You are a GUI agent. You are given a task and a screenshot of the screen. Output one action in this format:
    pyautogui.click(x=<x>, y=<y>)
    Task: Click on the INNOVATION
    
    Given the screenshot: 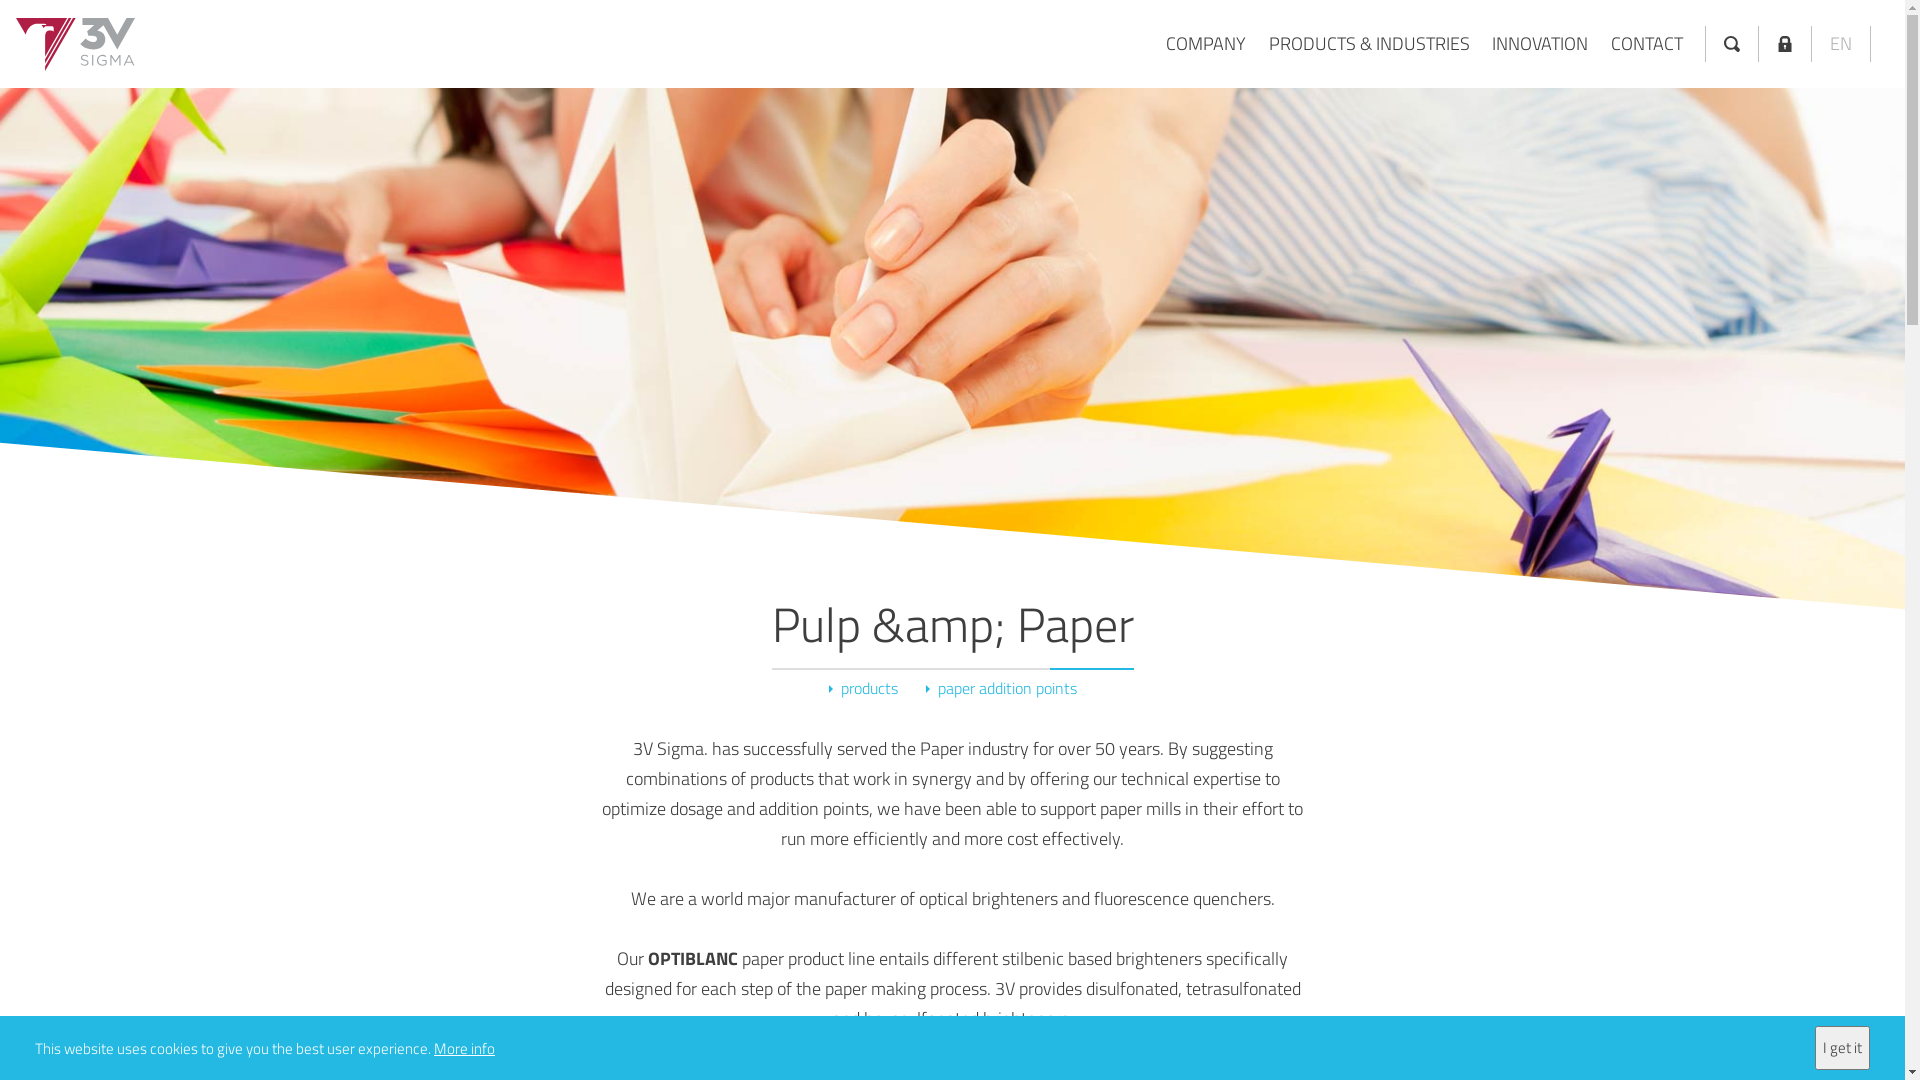 What is the action you would take?
    pyautogui.click(x=1540, y=44)
    